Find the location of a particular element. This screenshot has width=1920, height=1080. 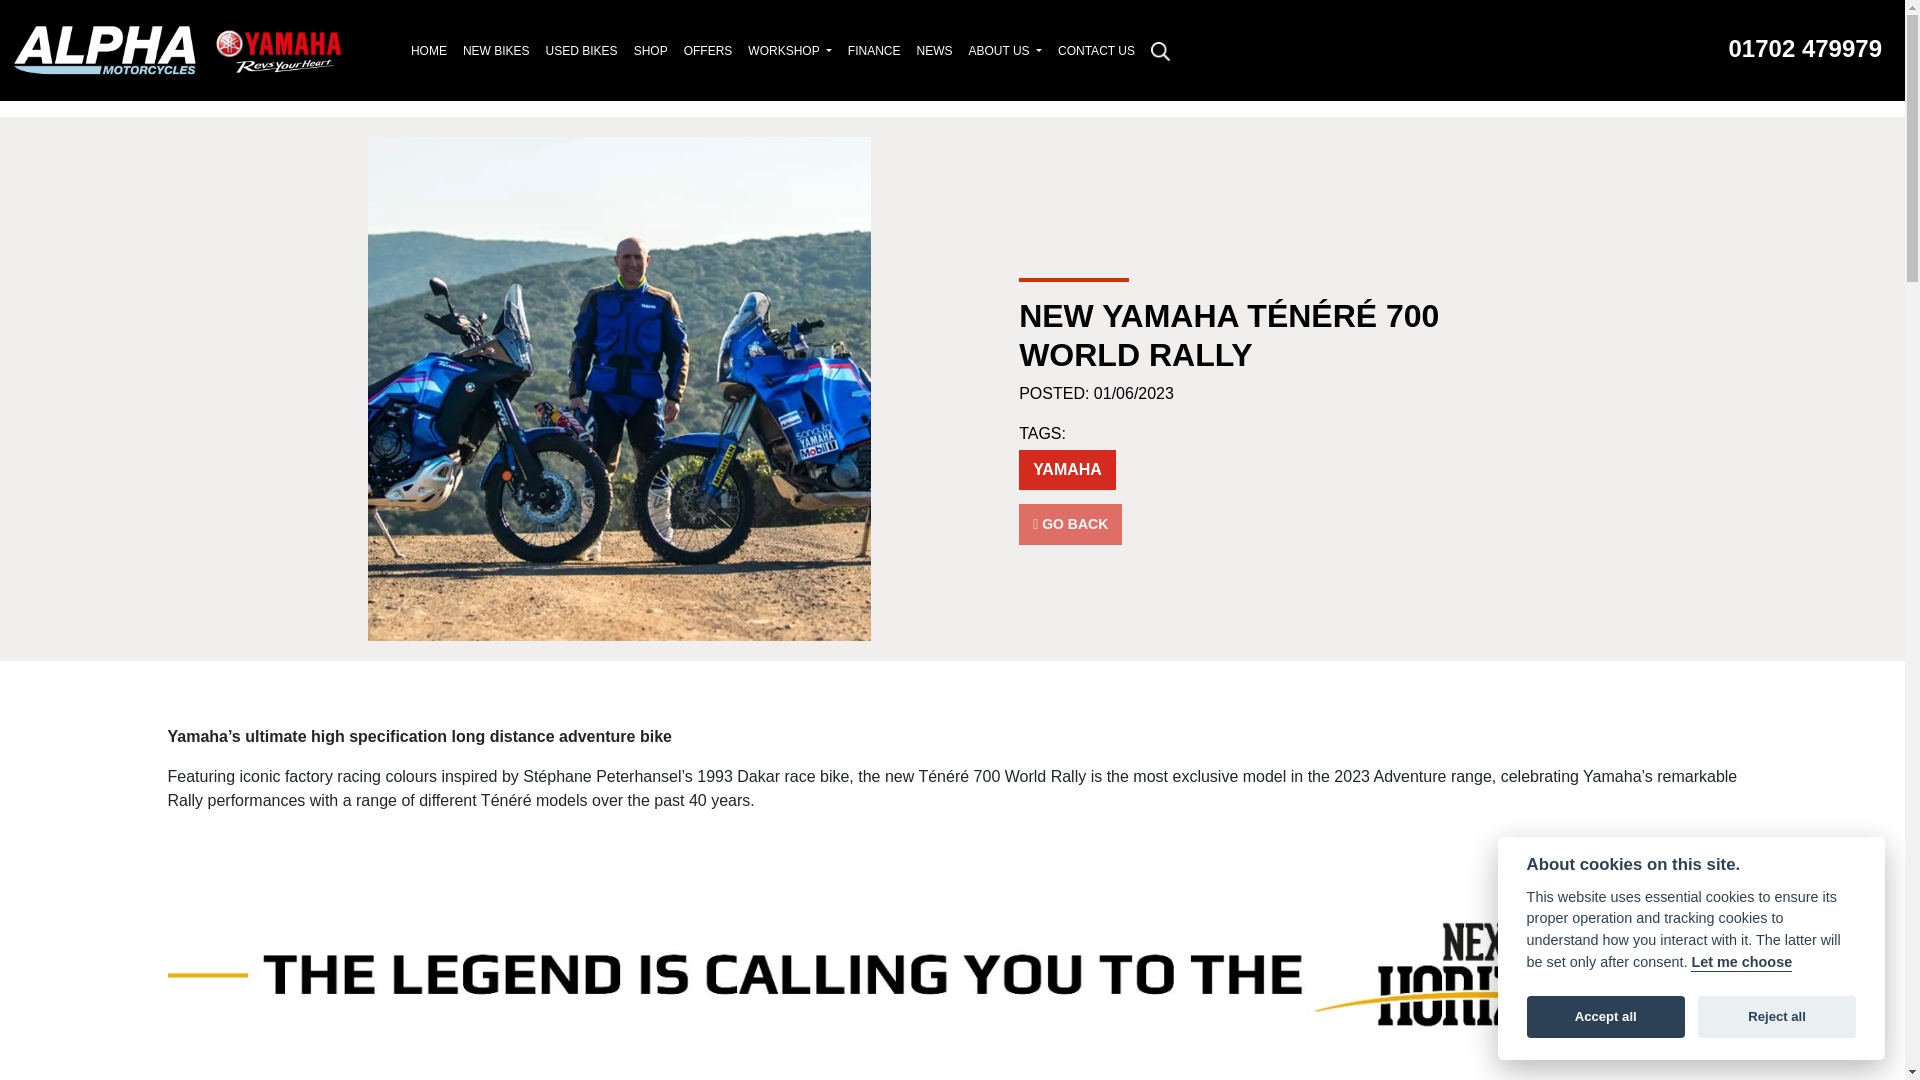

CONTACT US is located at coordinates (1096, 50).